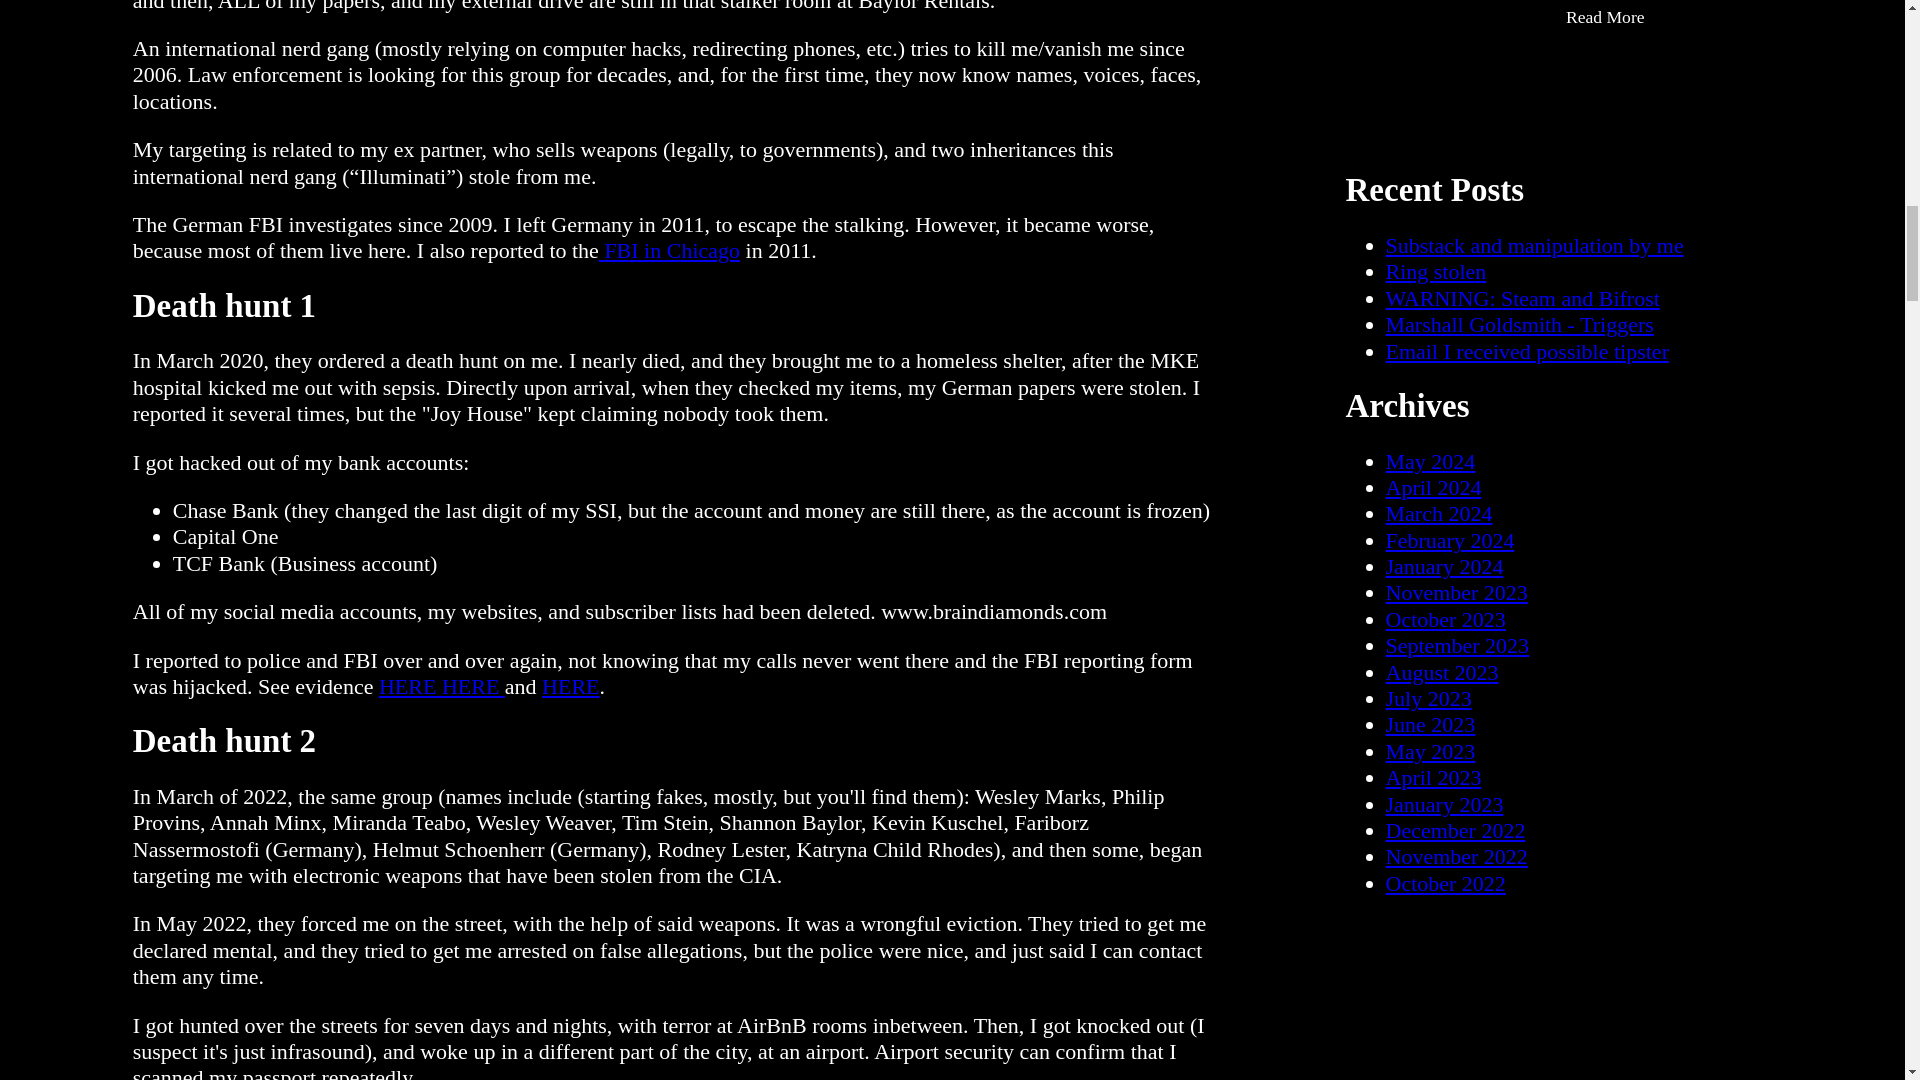 This screenshot has height=1080, width=1920. Describe the element at coordinates (1527, 351) in the screenshot. I see `Email I received possible tipster` at that location.